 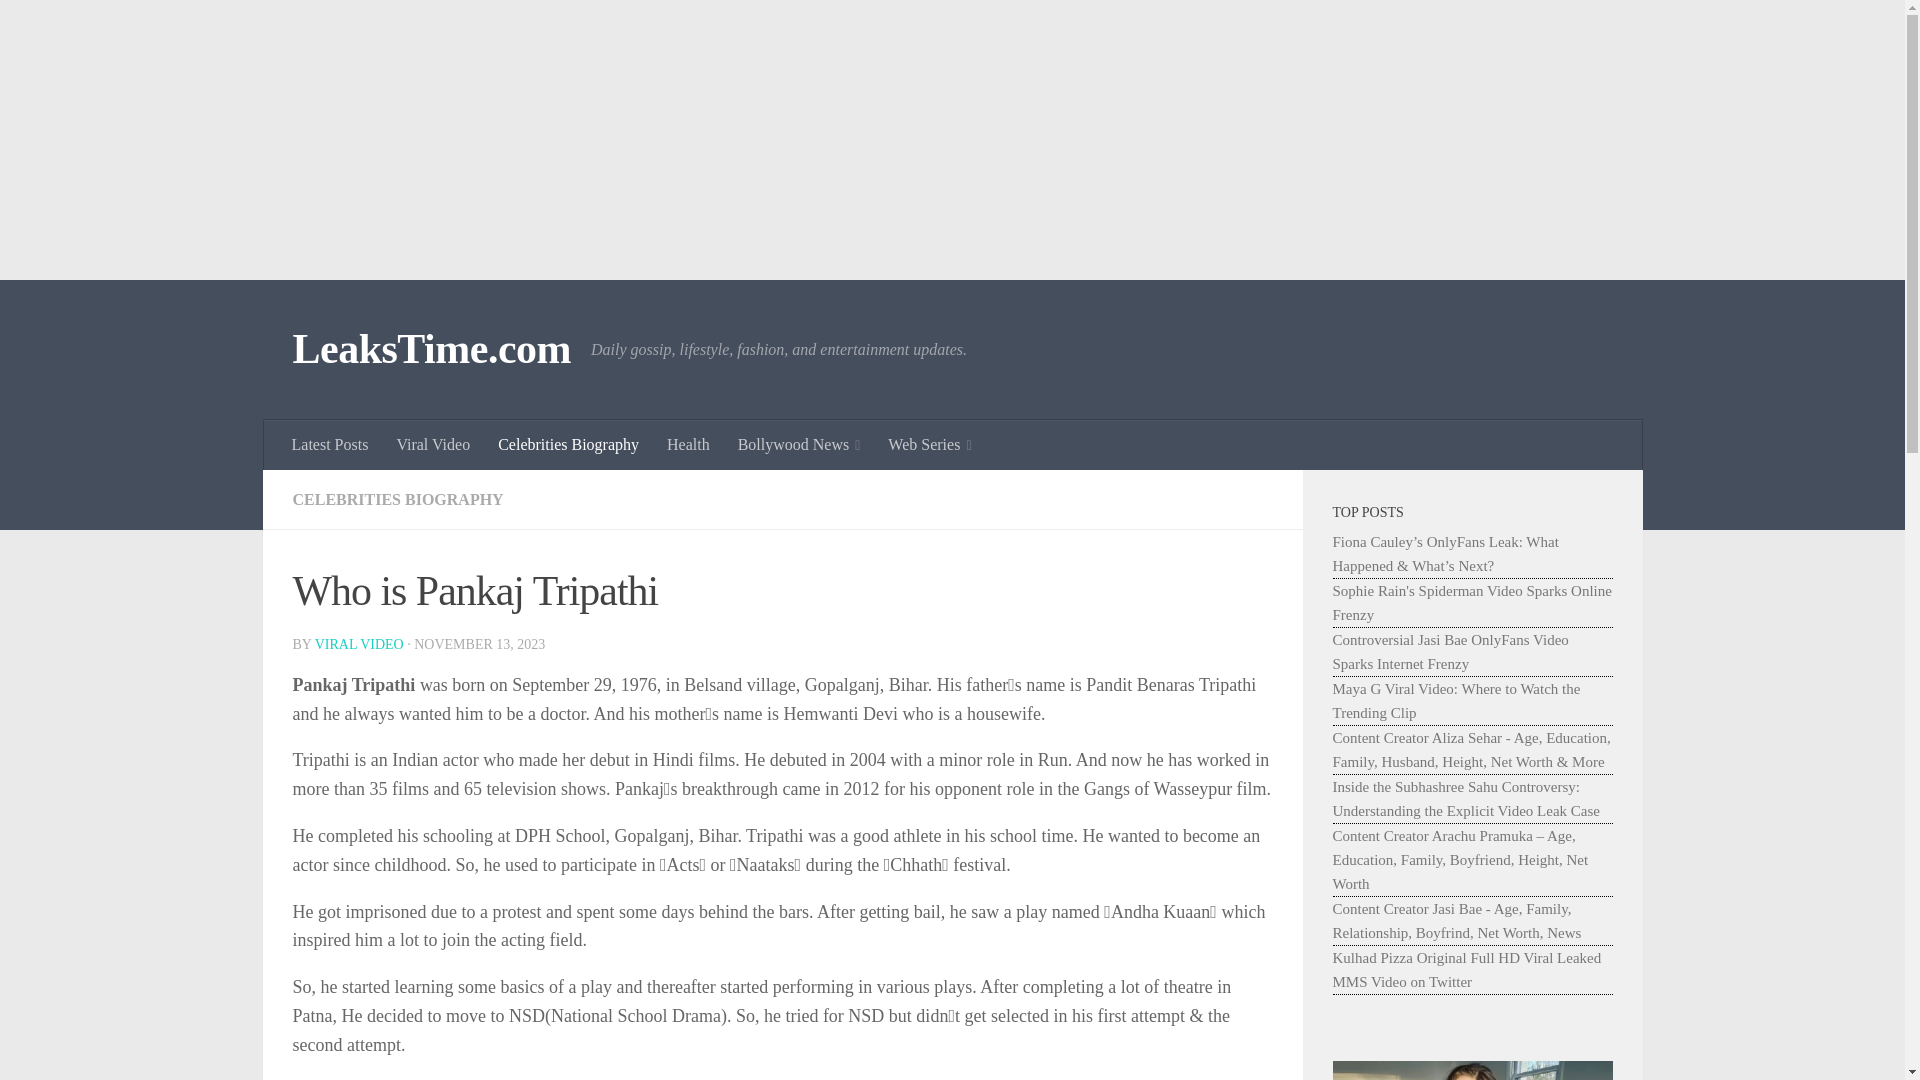 What do you see at coordinates (432, 444) in the screenshot?
I see `Viral Video` at bounding box center [432, 444].